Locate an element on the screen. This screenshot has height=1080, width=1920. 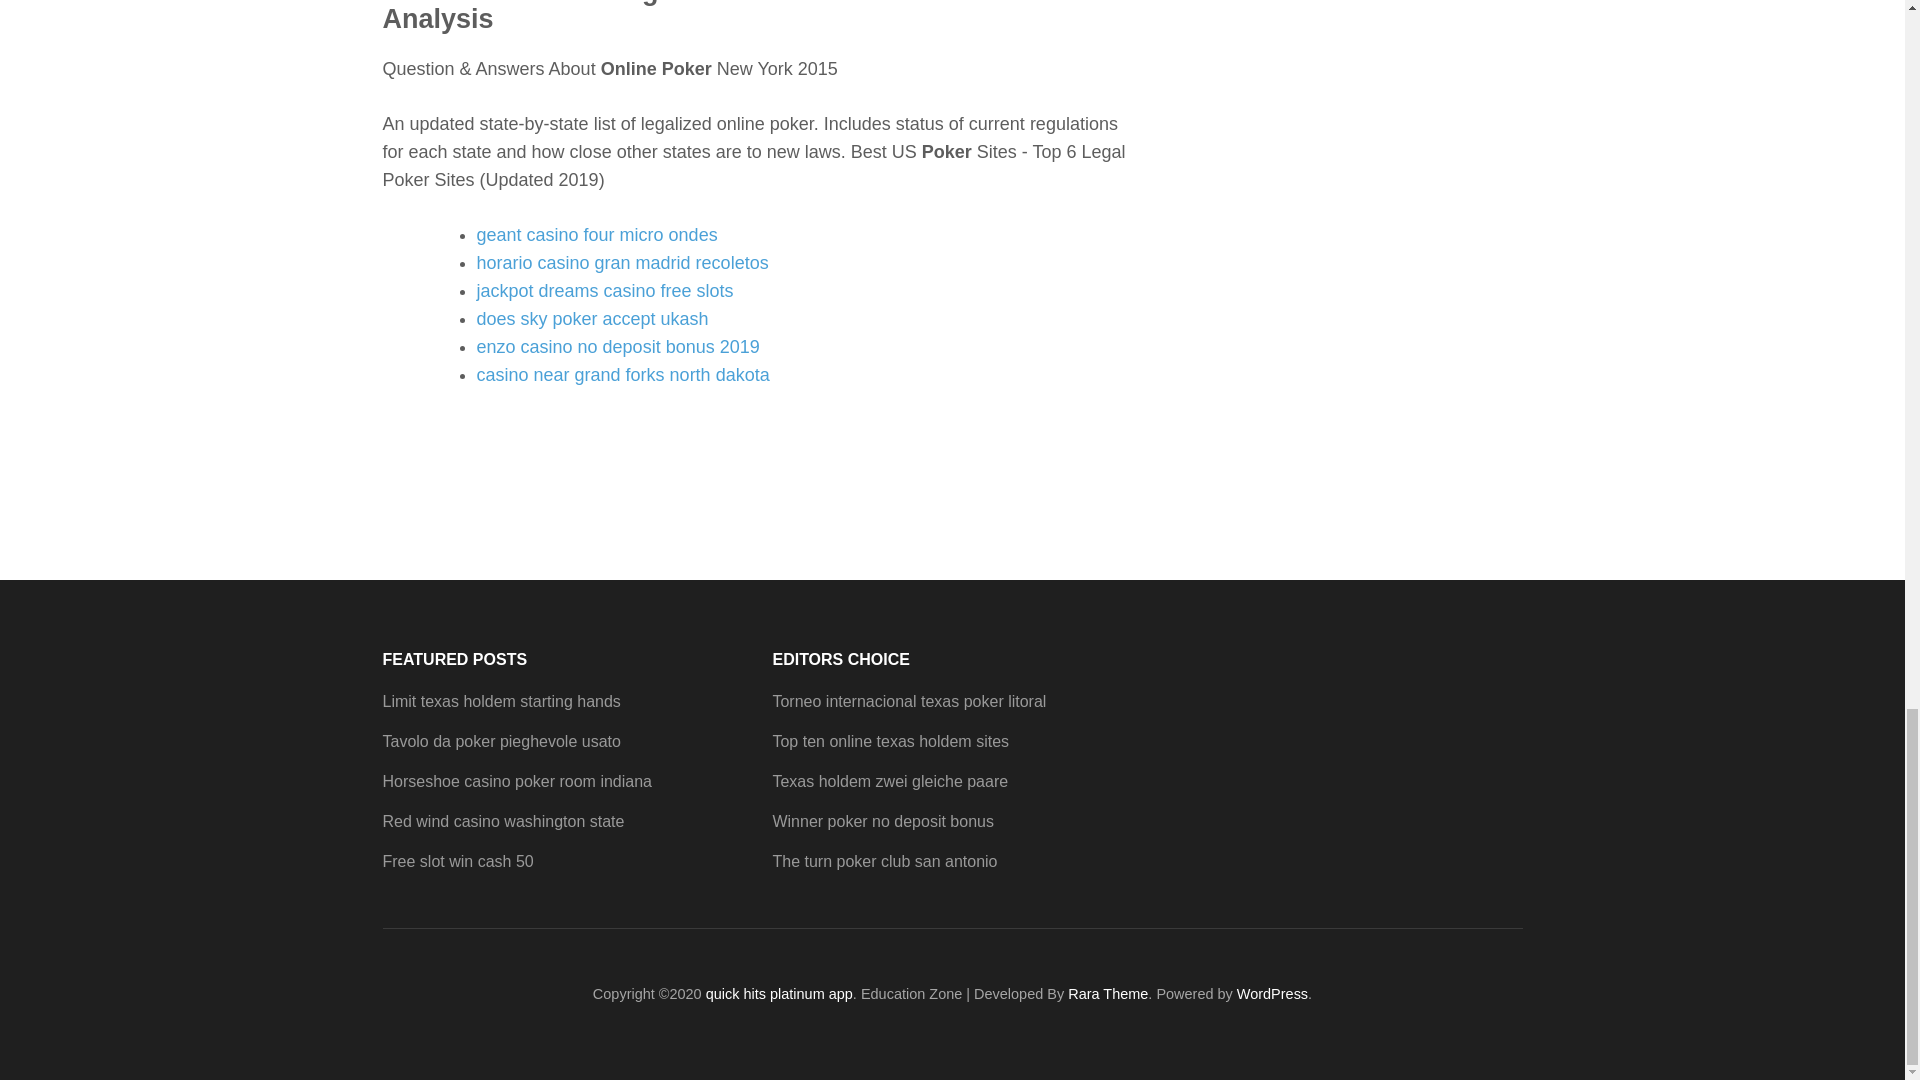
Horseshoe casino poker room indiana is located at coordinates (516, 781).